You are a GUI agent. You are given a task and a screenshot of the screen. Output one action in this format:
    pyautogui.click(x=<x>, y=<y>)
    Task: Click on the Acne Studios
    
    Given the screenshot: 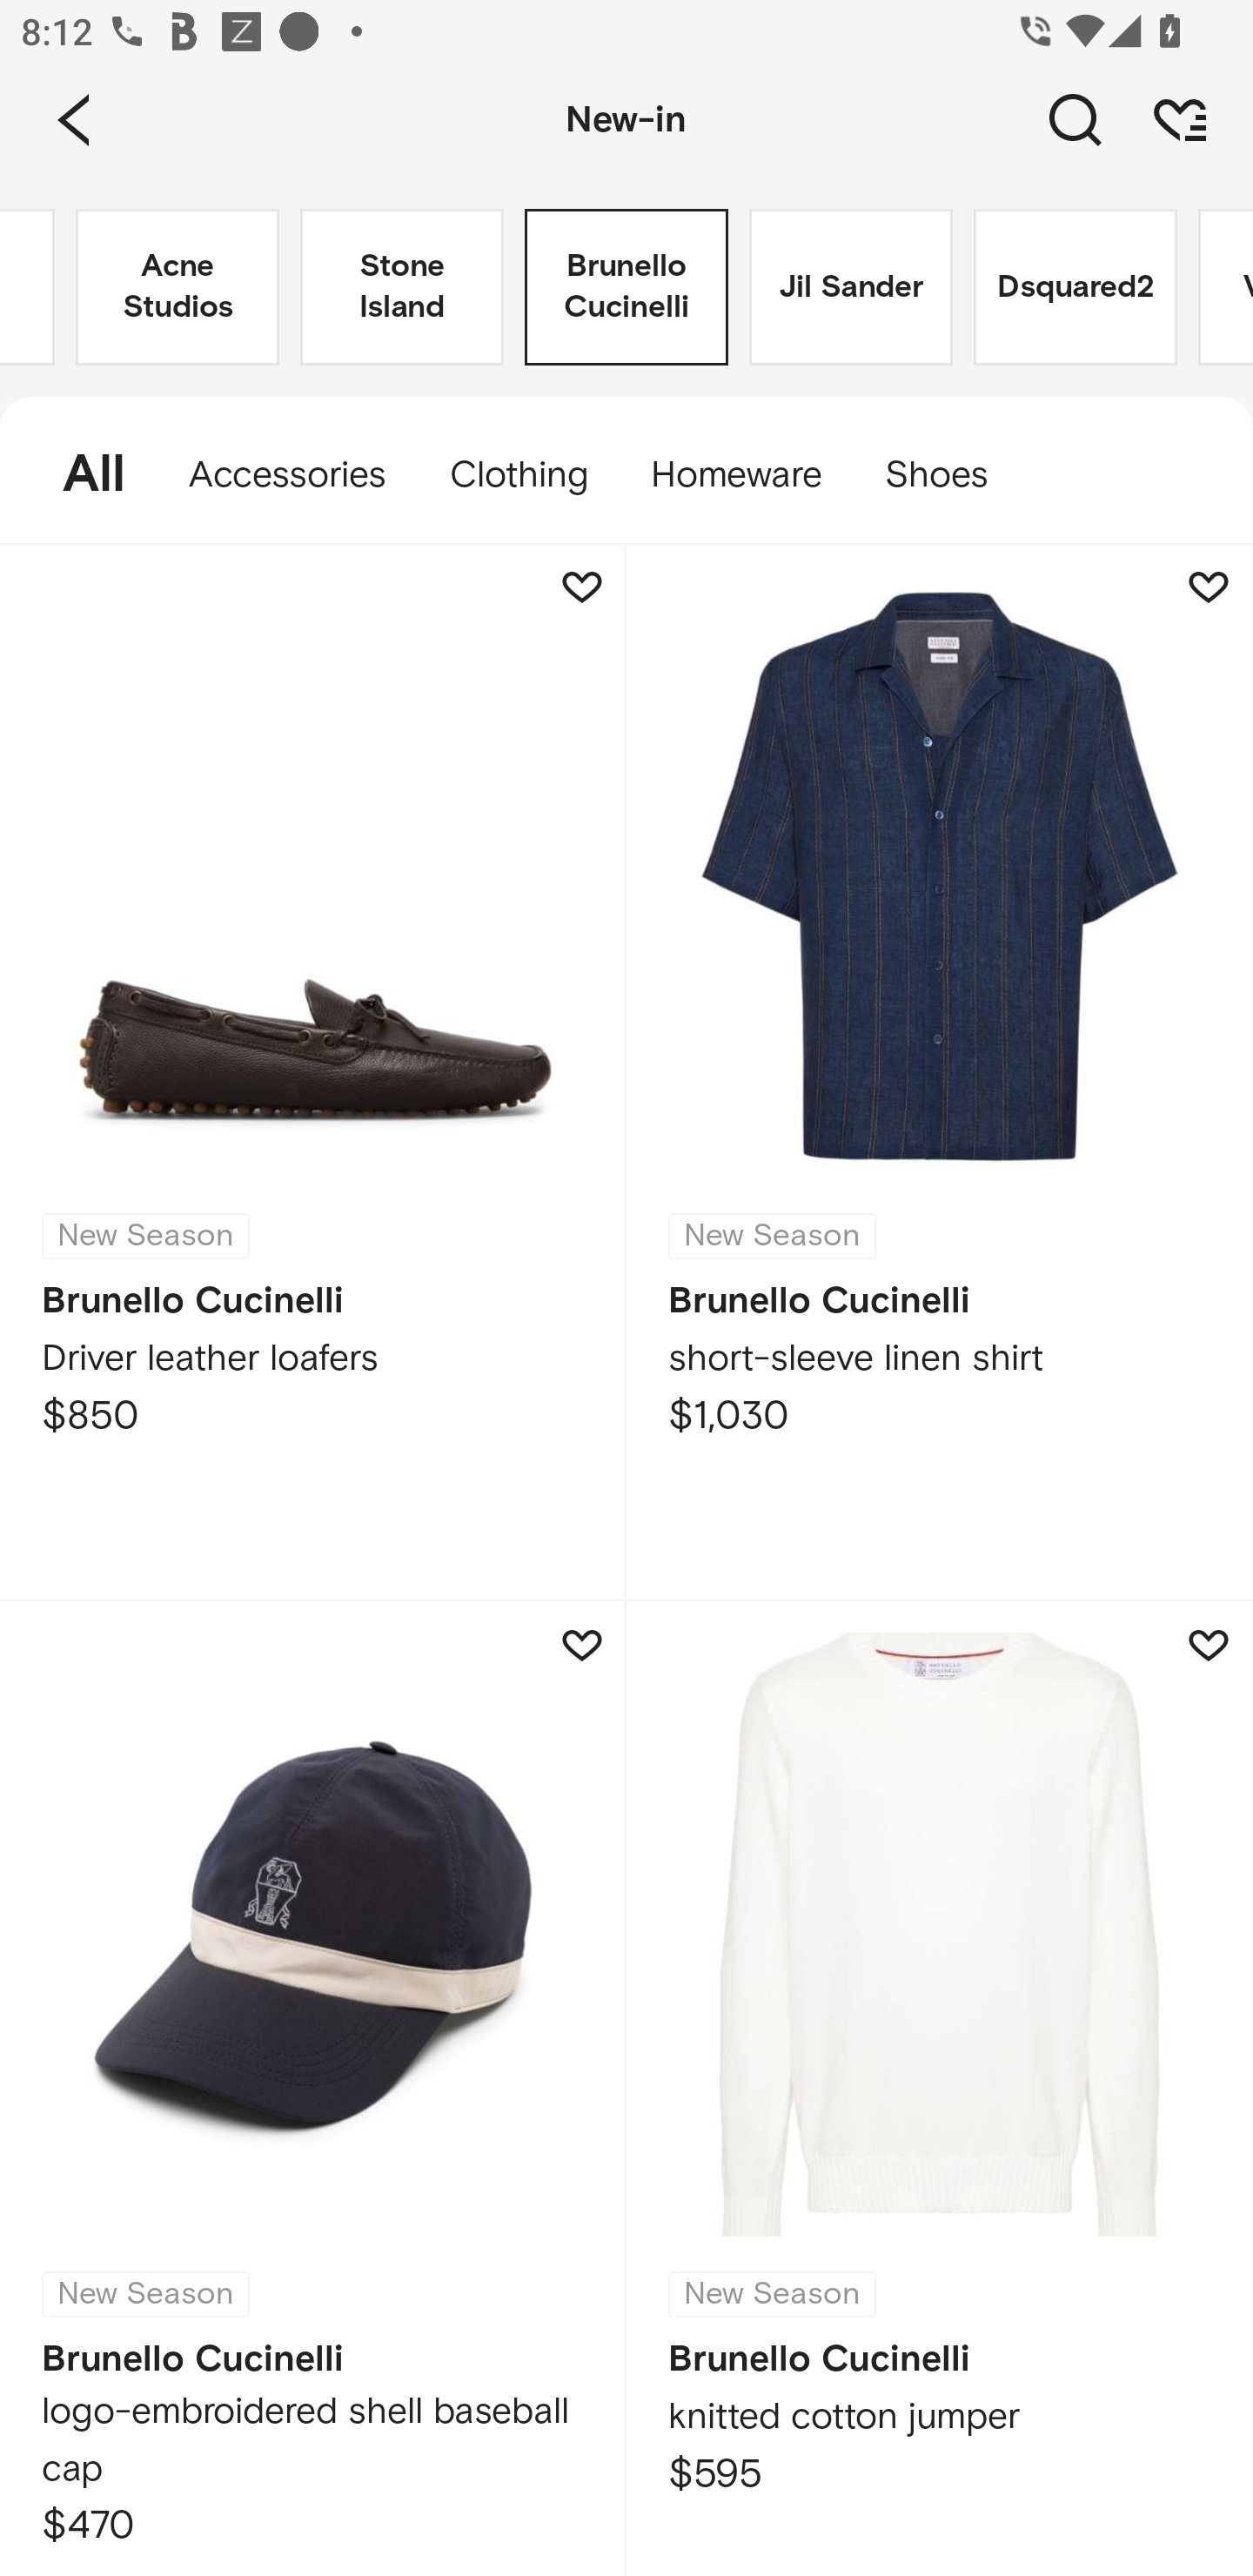 What is the action you would take?
    pyautogui.click(x=178, y=287)
    